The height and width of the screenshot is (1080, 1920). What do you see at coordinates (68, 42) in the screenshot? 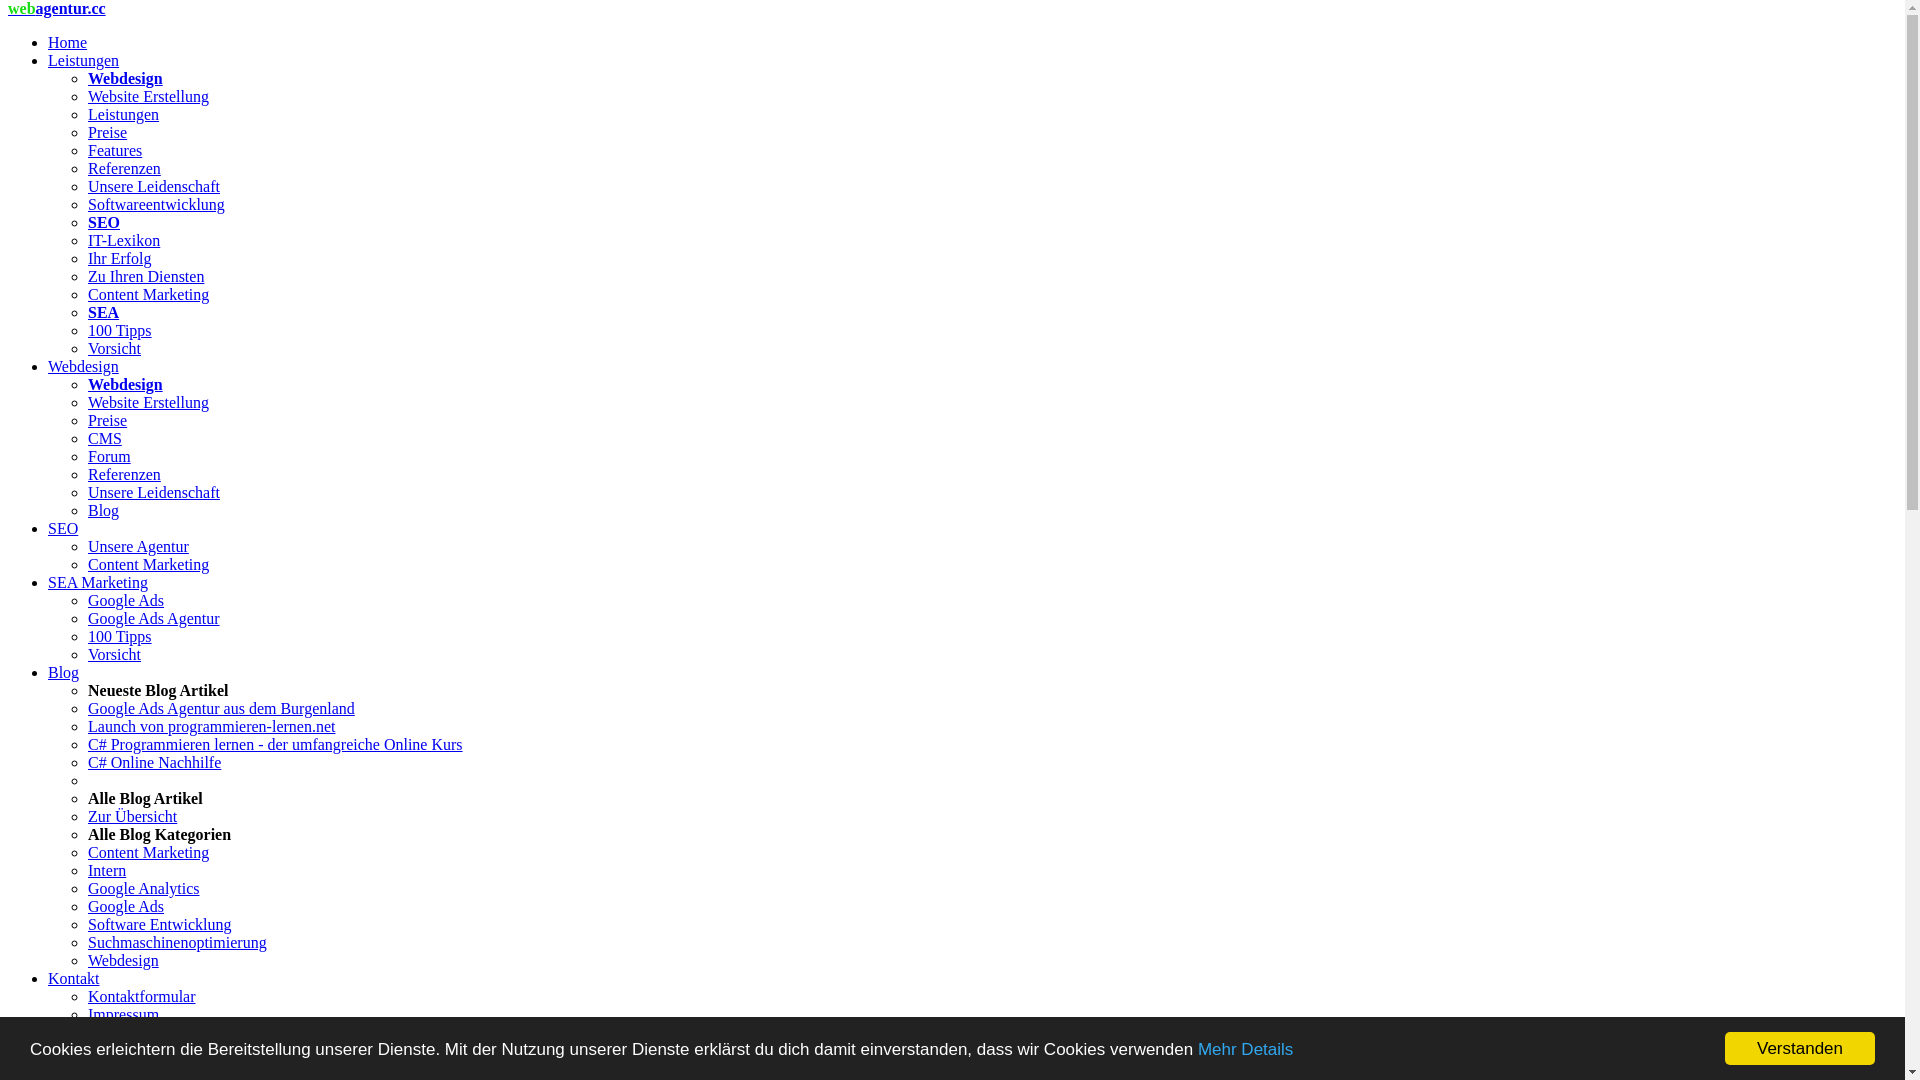
I see `Home` at bounding box center [68, 42].